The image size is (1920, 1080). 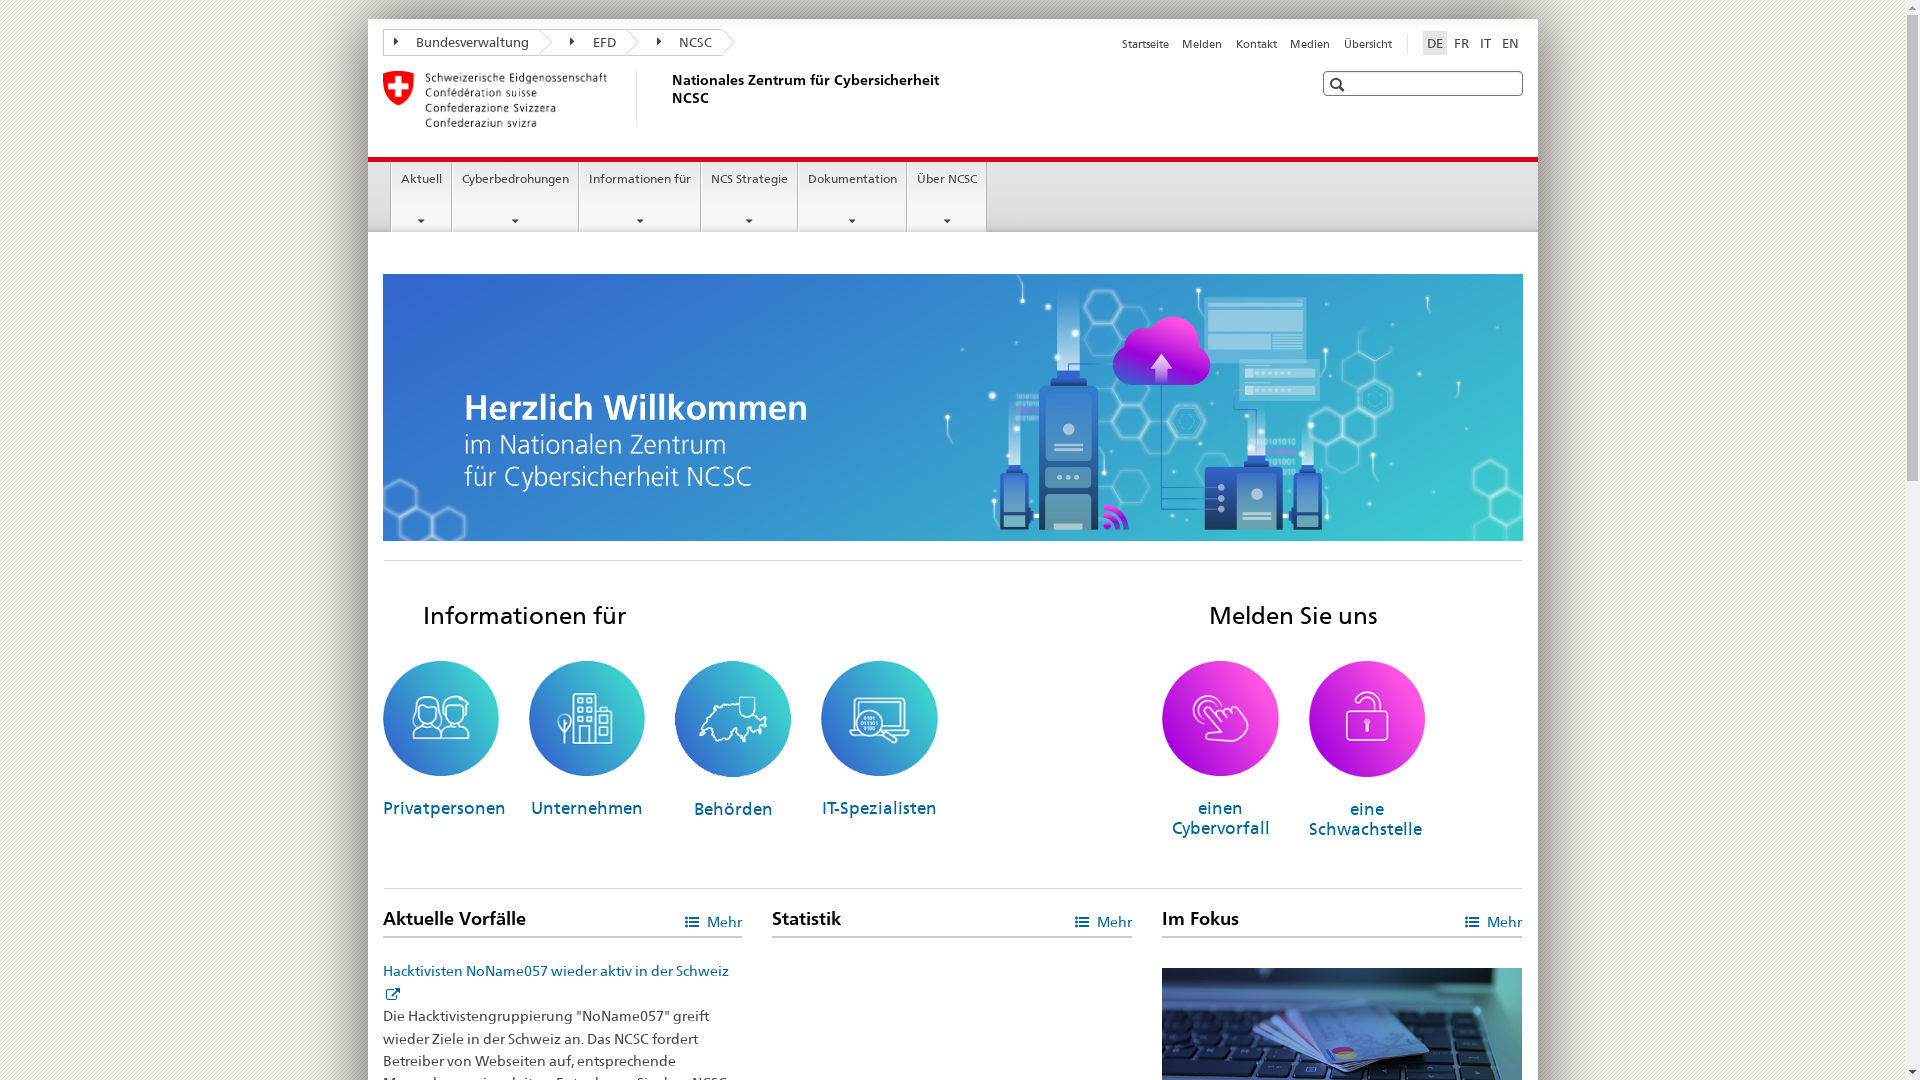 What do you see at coordinates (1310, 44) in the screenshot?
I see `Medien` at bounding box center [1310, 44].